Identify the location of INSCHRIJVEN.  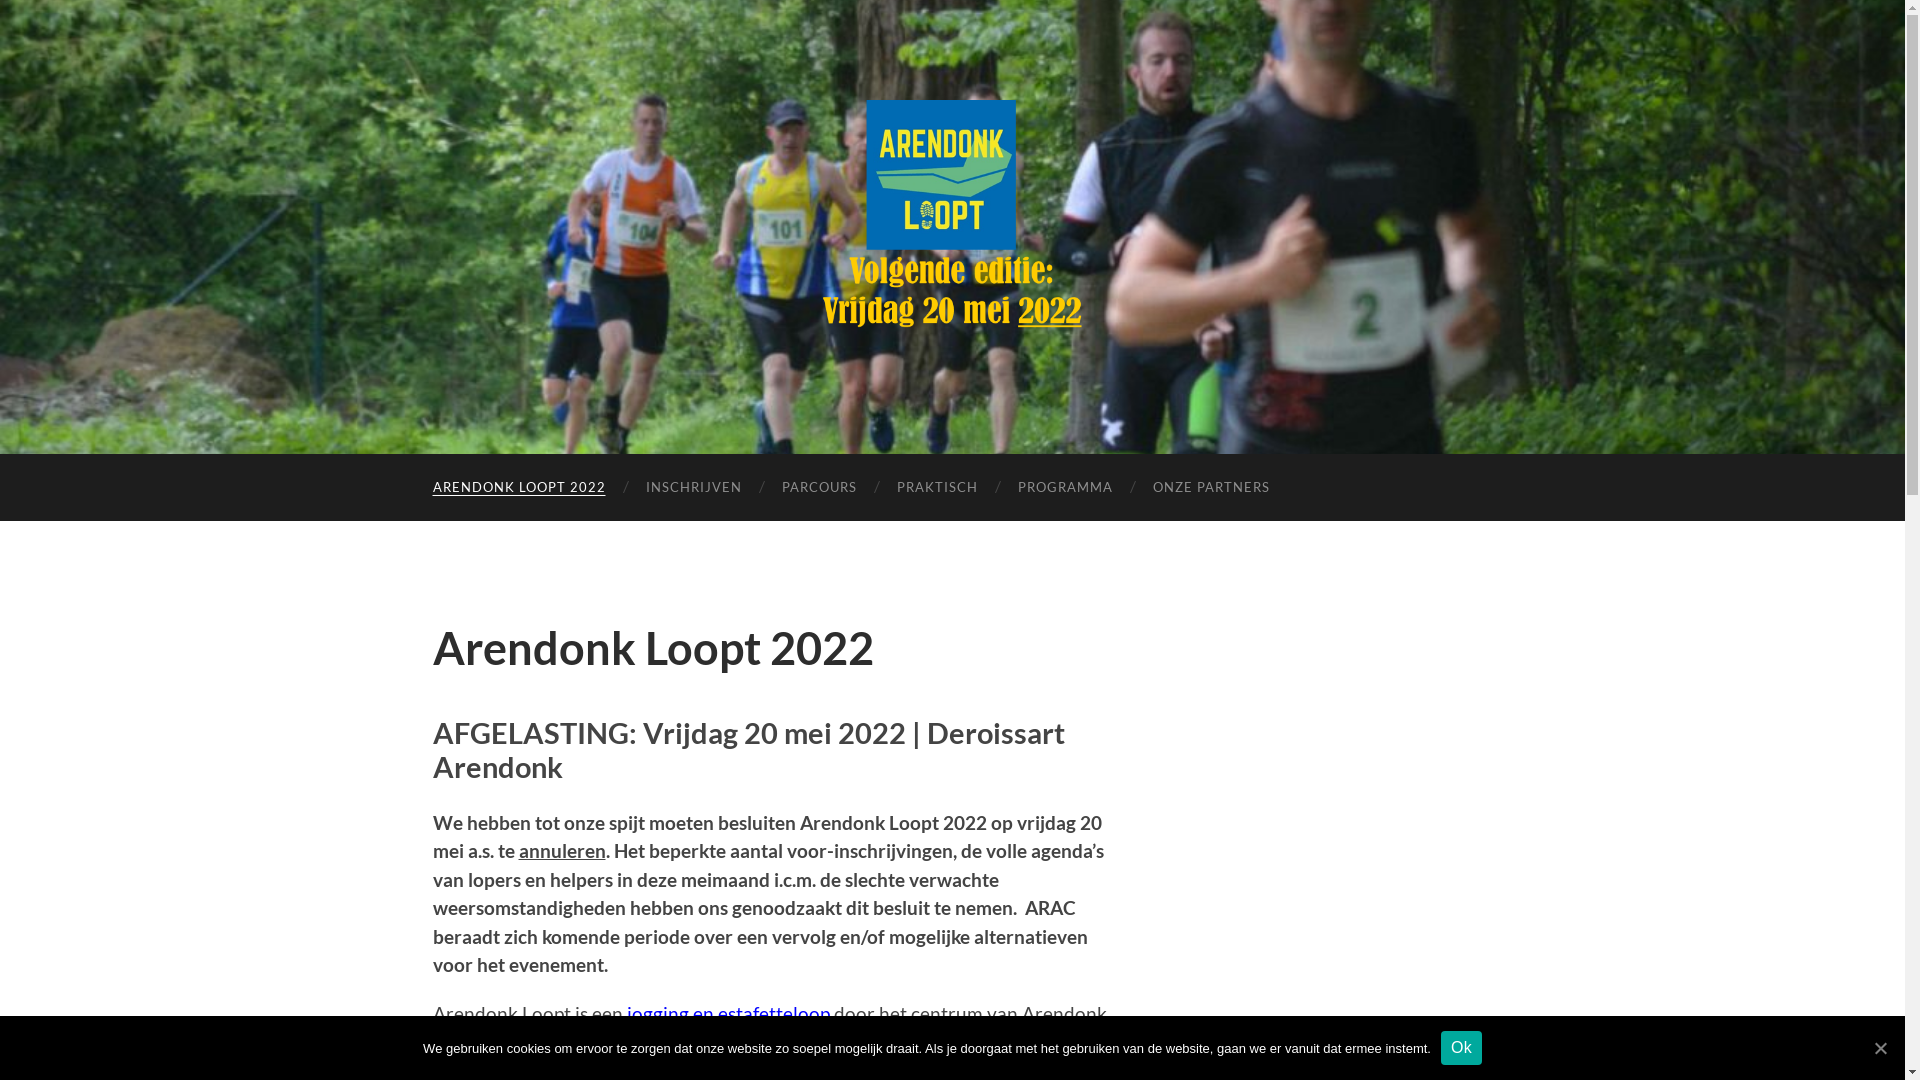
(694, 488).